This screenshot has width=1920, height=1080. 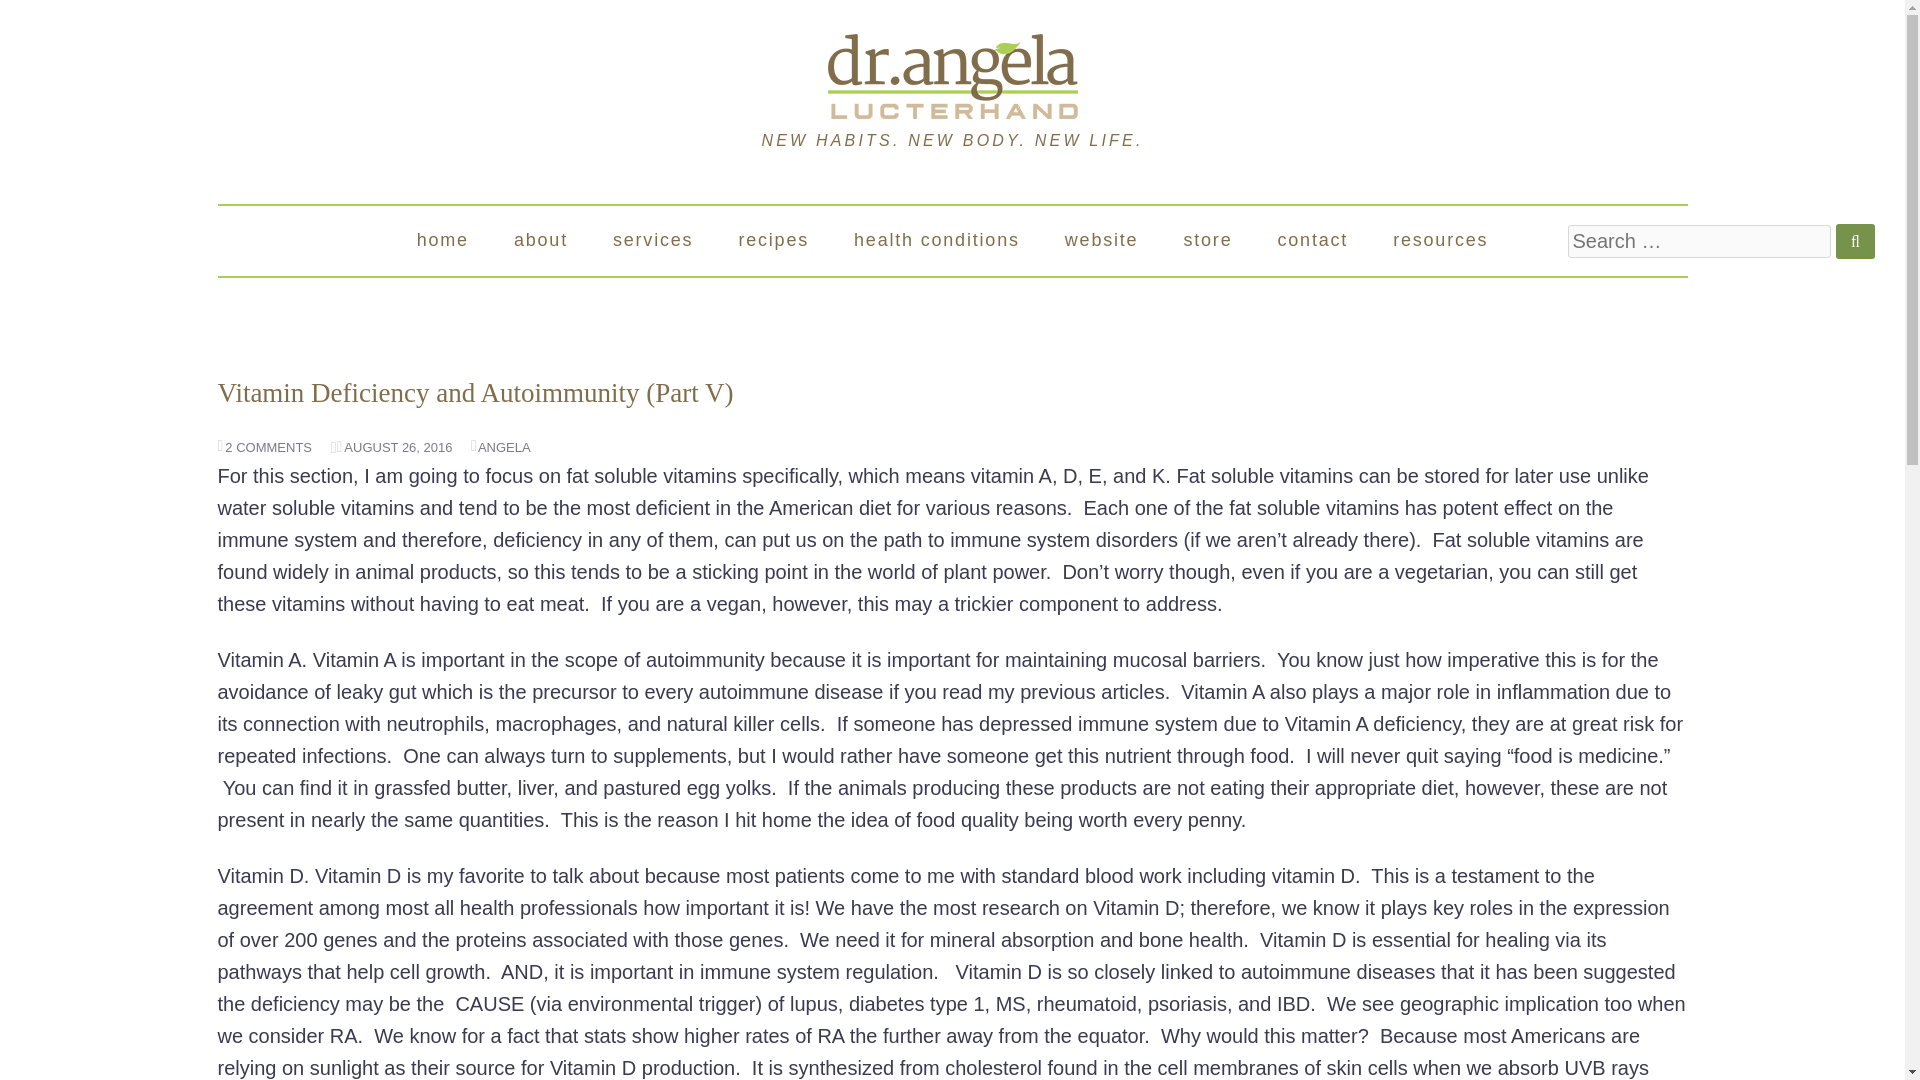 I want to click on Skip to content, so click(x=310, y=240).